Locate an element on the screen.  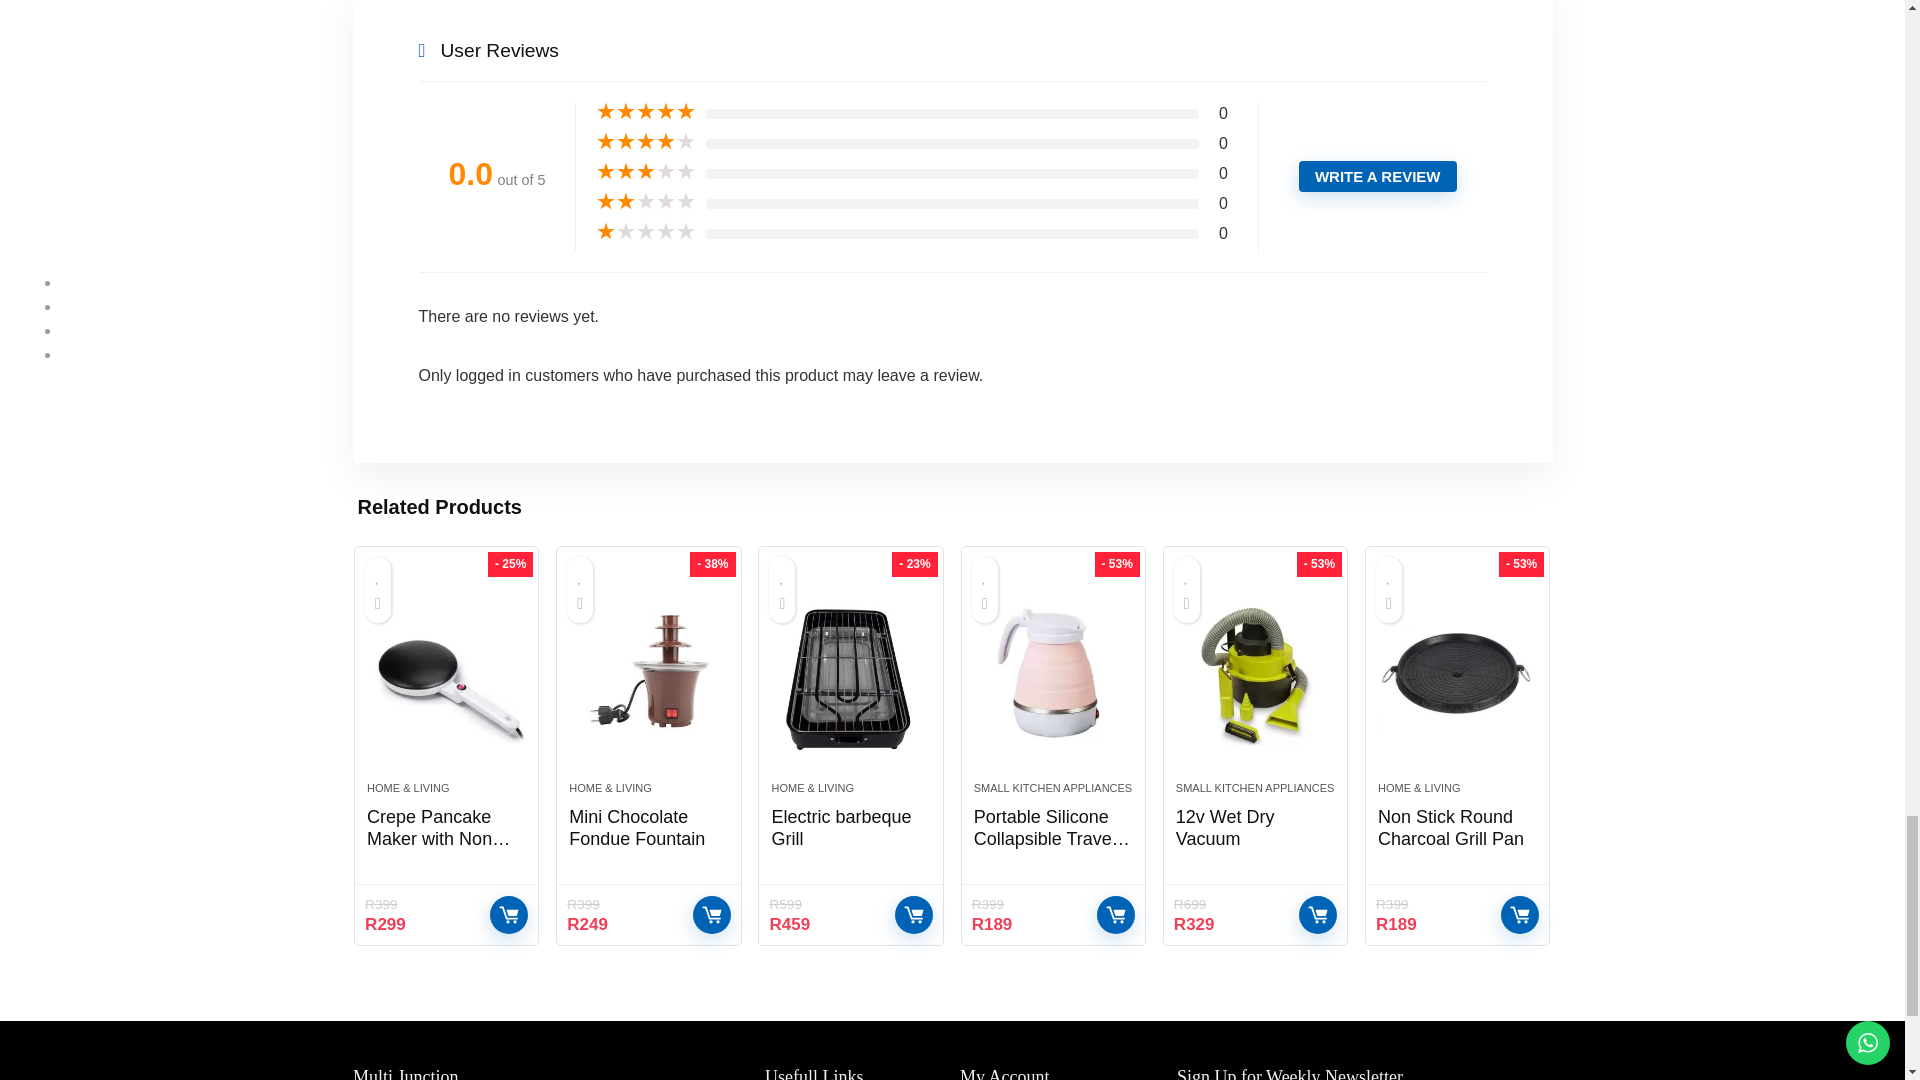
Rated 5 out of 5 is located at coordinates (645, 112).